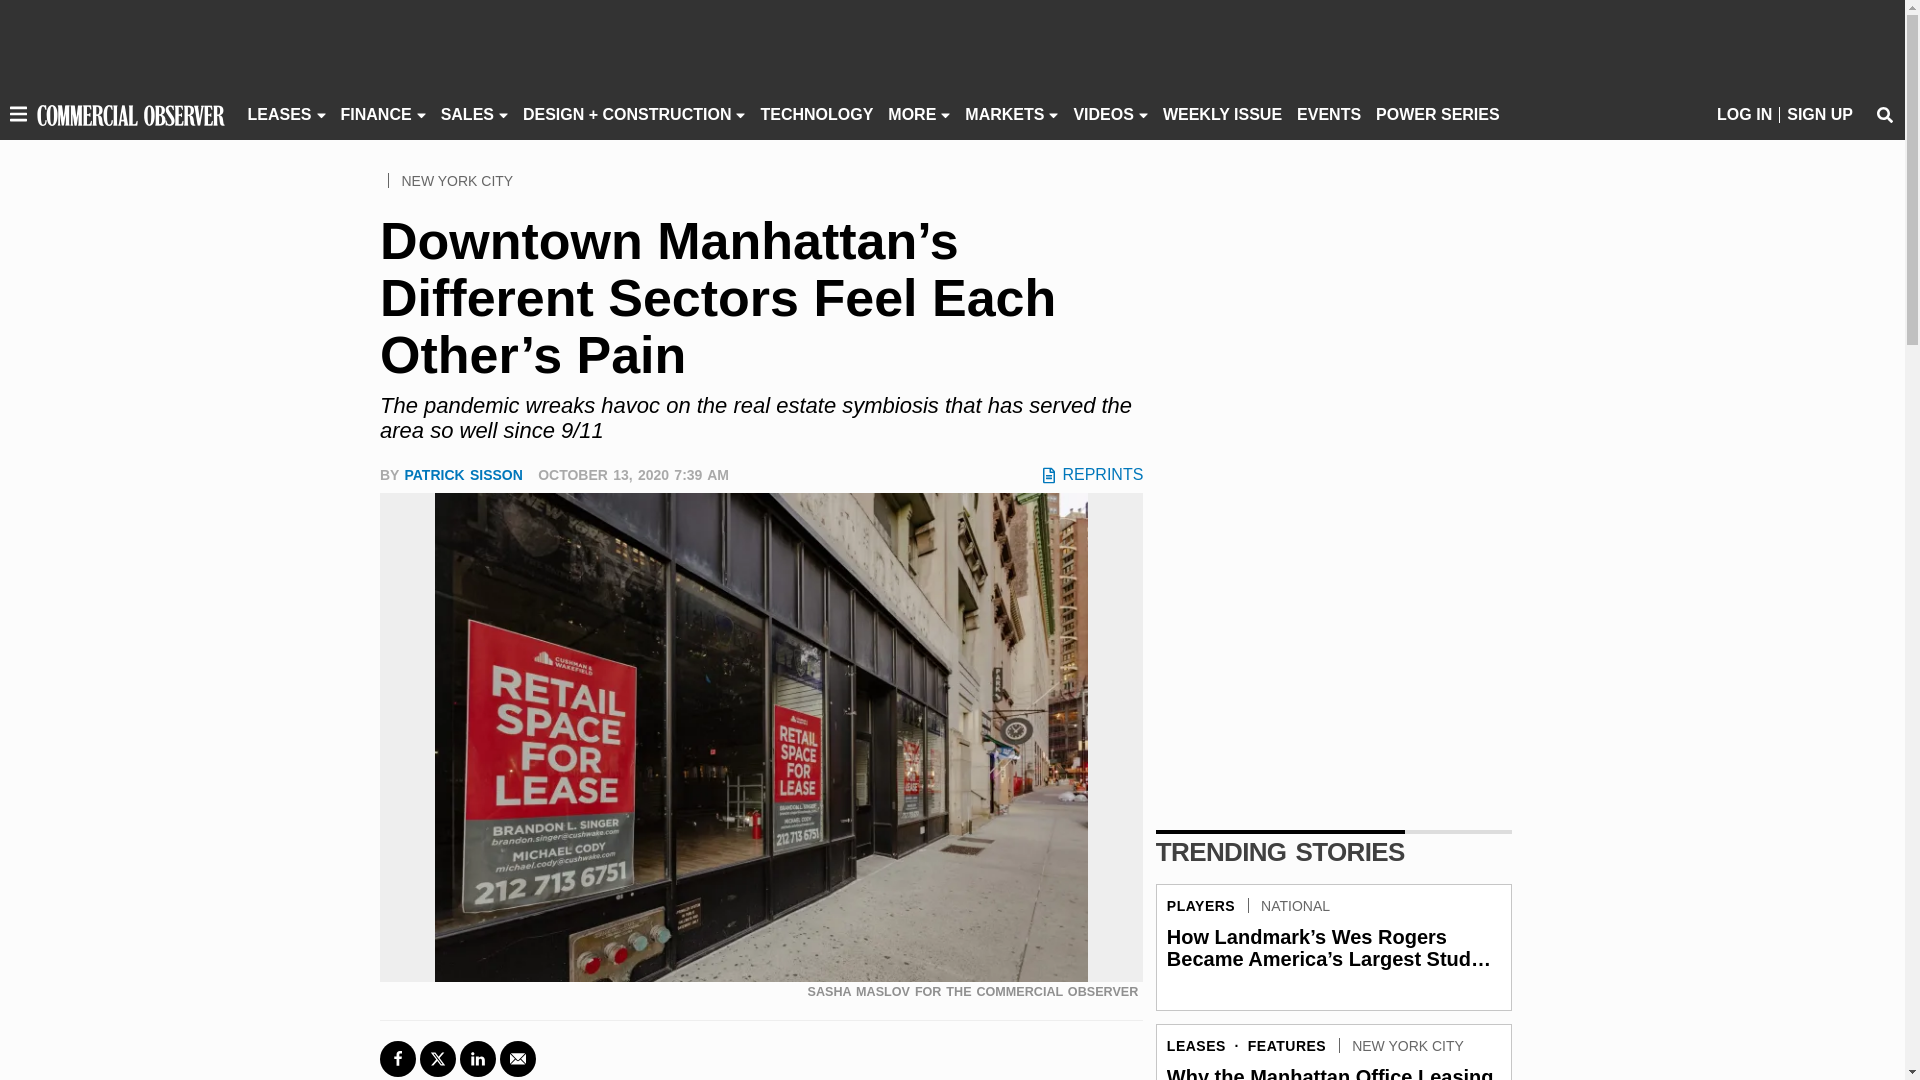  What do you see at coordinates (467, 114) in the screenshot?
I see `SALES` at bounding box center [467, 114].